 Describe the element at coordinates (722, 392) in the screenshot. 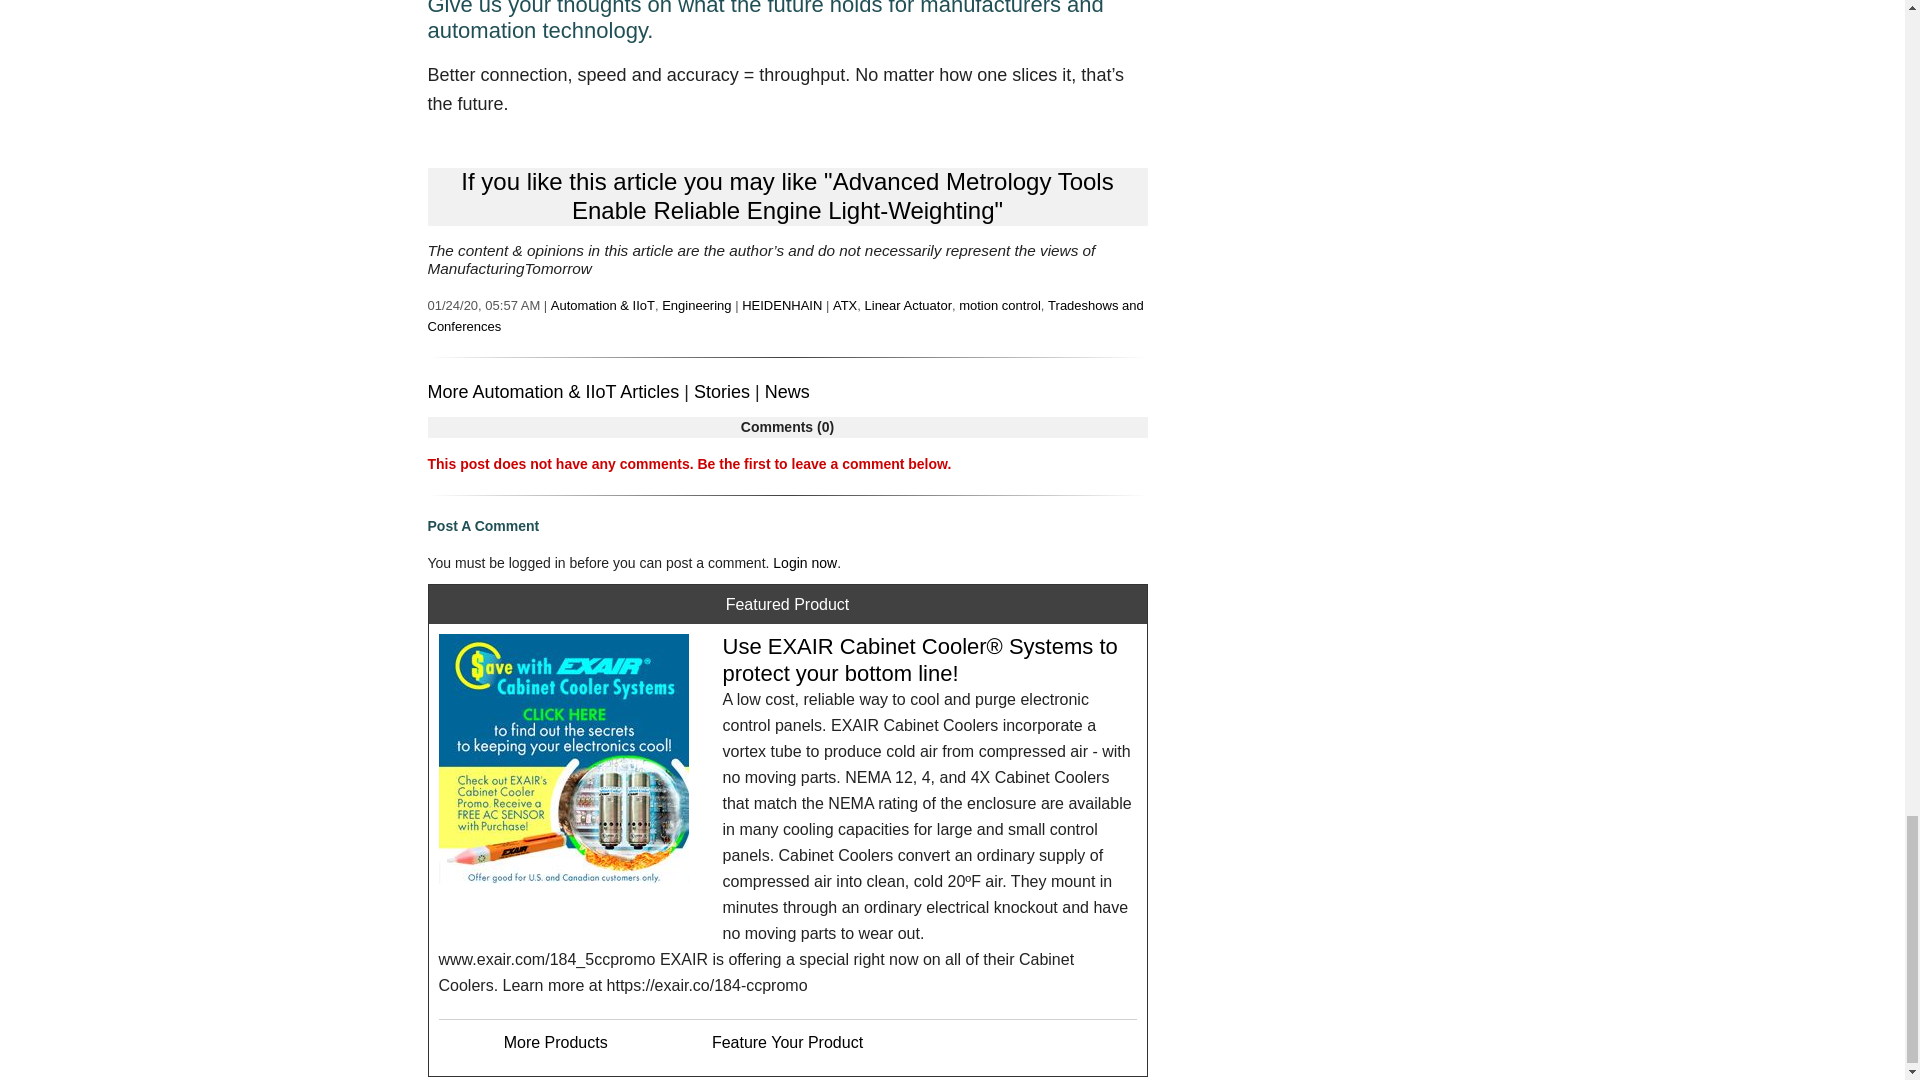

I see `Stories` at that location.